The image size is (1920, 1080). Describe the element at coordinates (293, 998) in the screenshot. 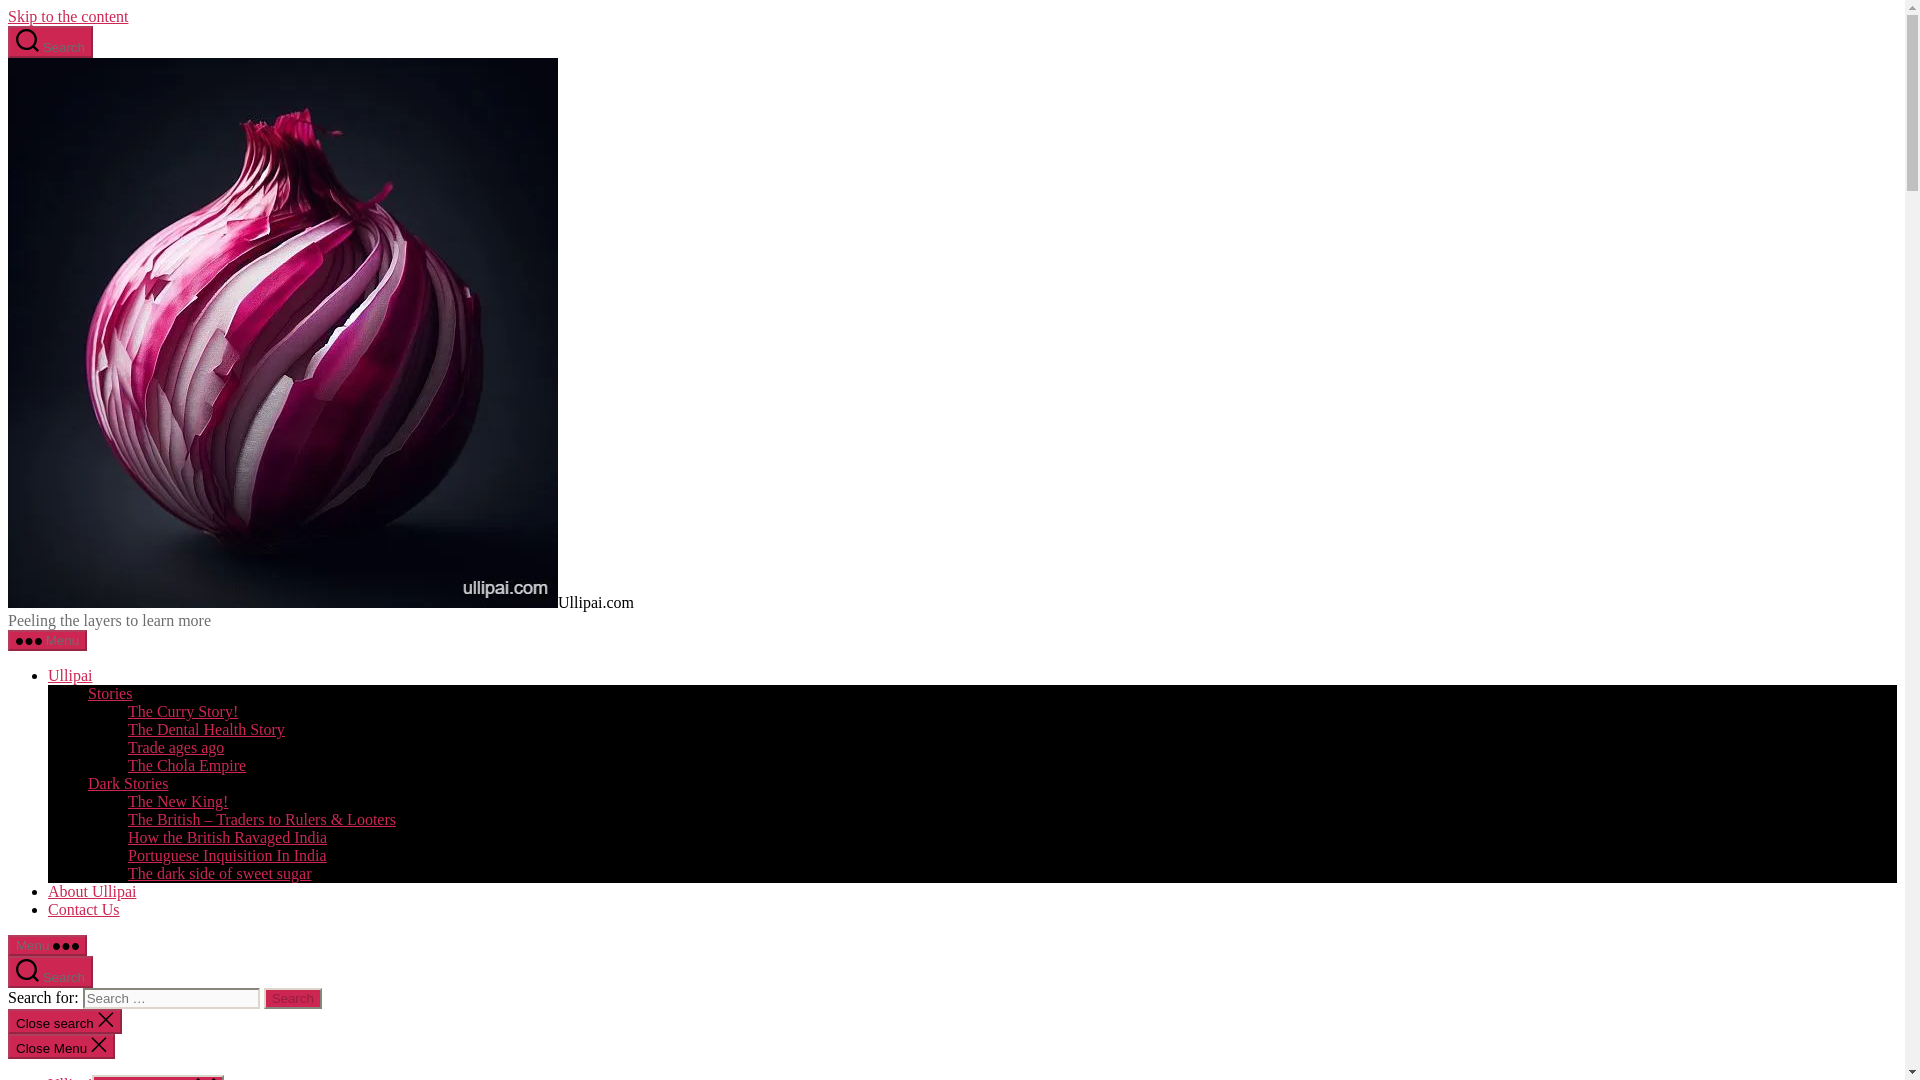

I see `Search` at that location.